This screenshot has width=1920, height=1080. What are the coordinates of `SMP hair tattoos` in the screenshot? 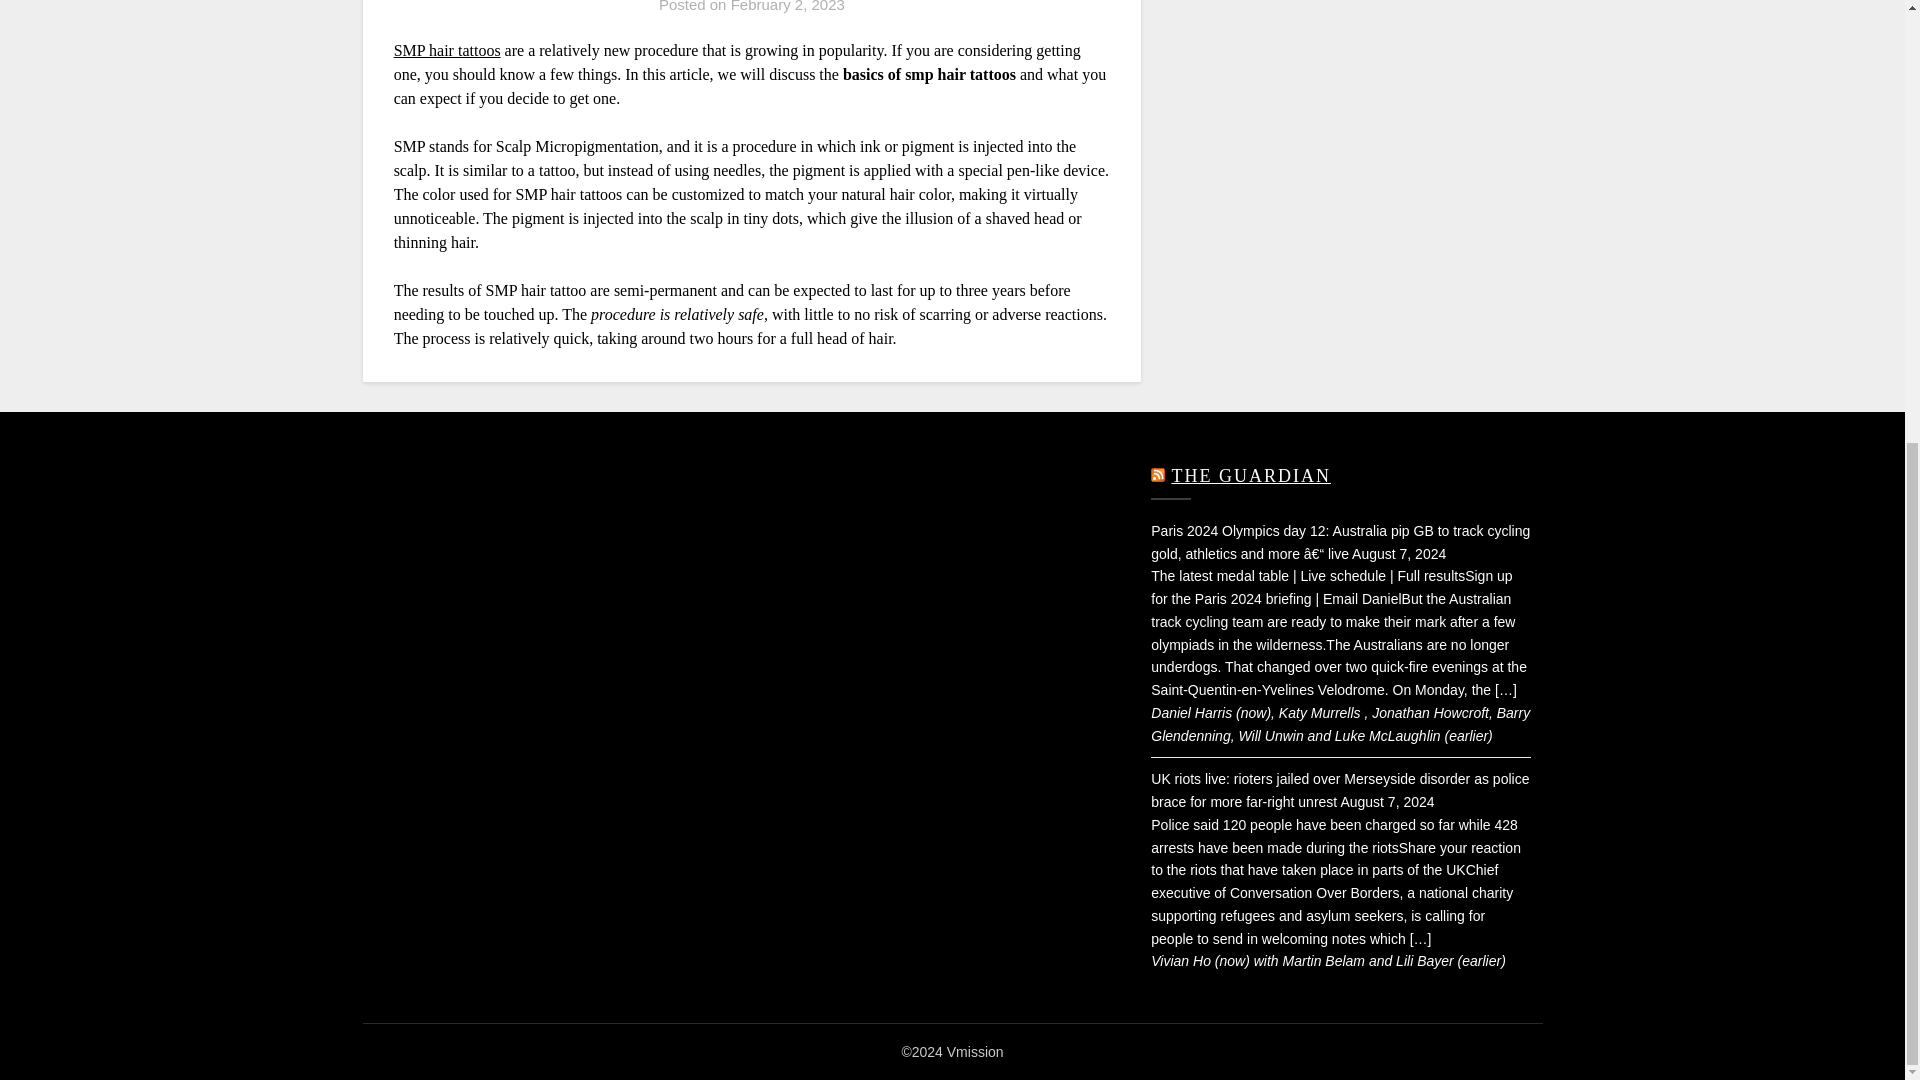 It's located at (447, 50).